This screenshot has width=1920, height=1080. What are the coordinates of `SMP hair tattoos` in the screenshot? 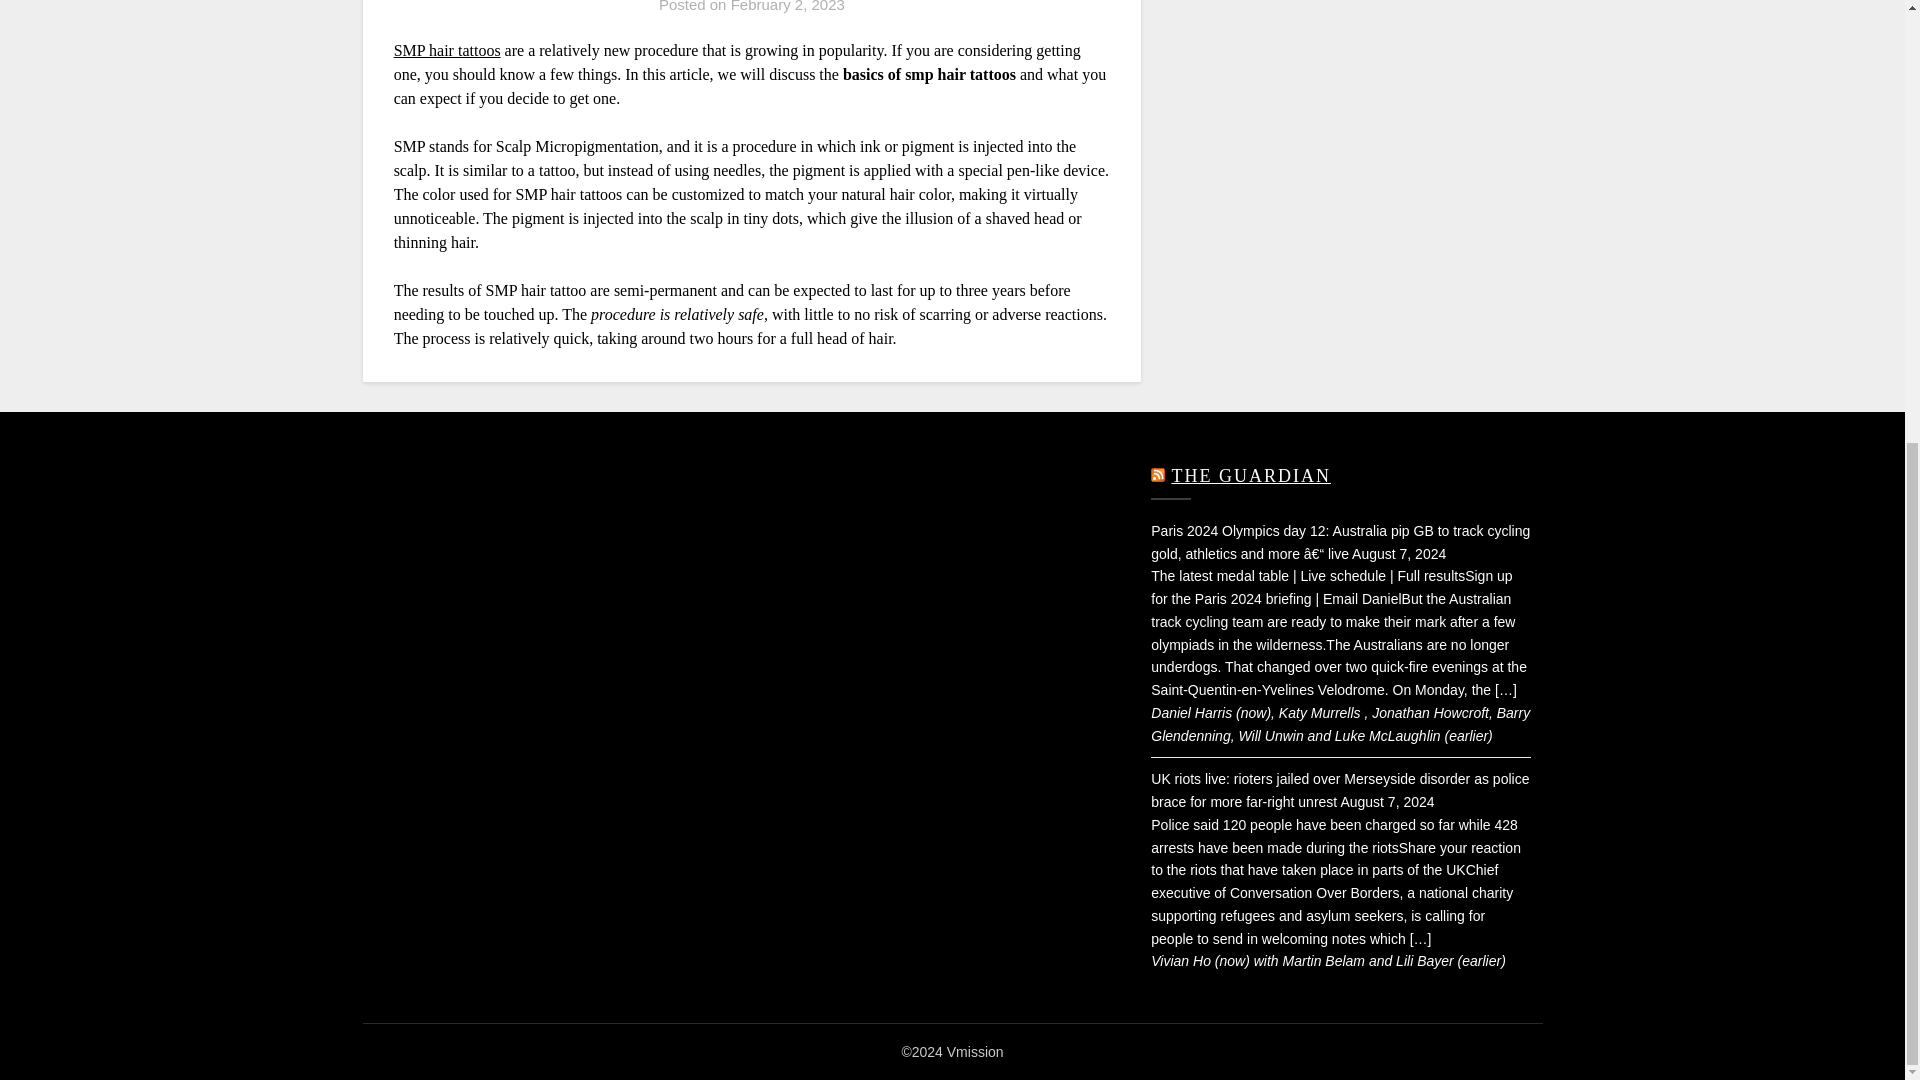 It's located at (447, 50).